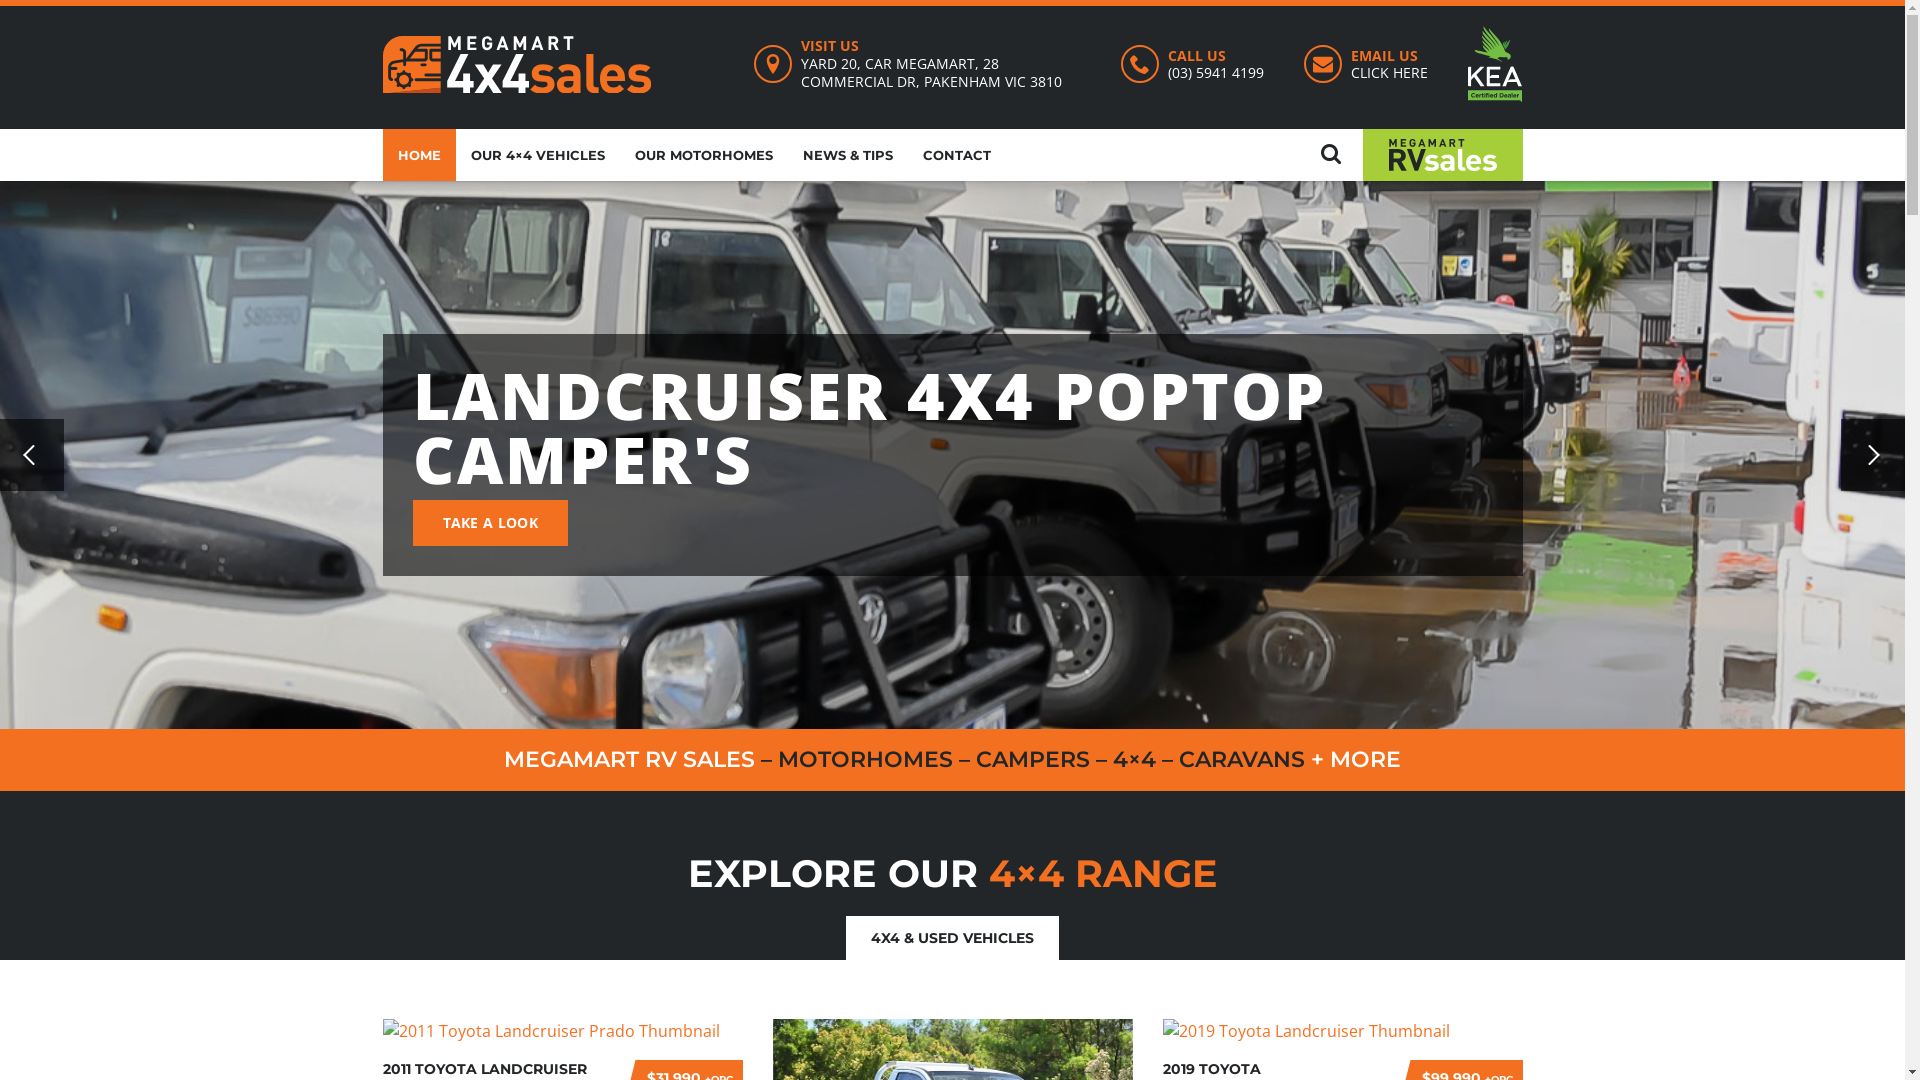 This screenshot has width=1920, height=1080. I want to click on 4X4 & USED VEHICLES, so click(952, 938).